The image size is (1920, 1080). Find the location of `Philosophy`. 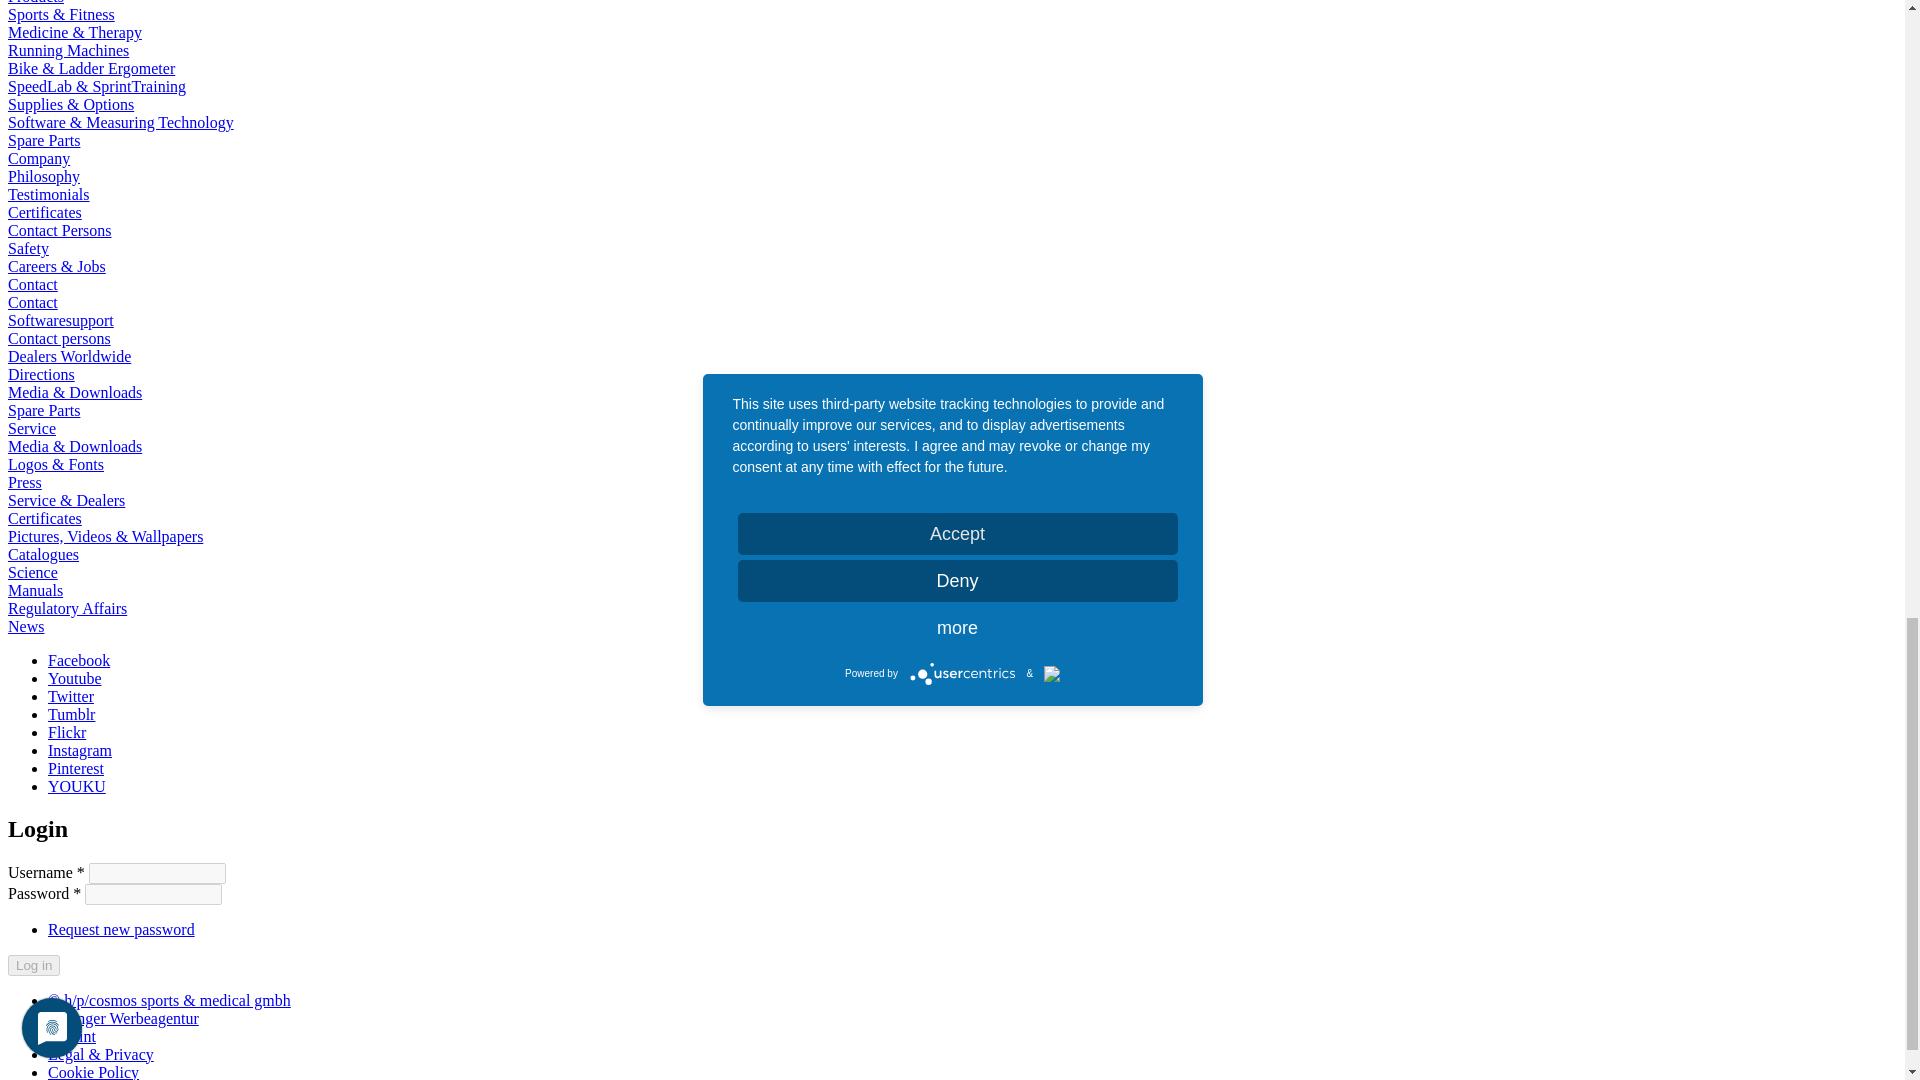

Philosophy is located at coordinates (44, 176).